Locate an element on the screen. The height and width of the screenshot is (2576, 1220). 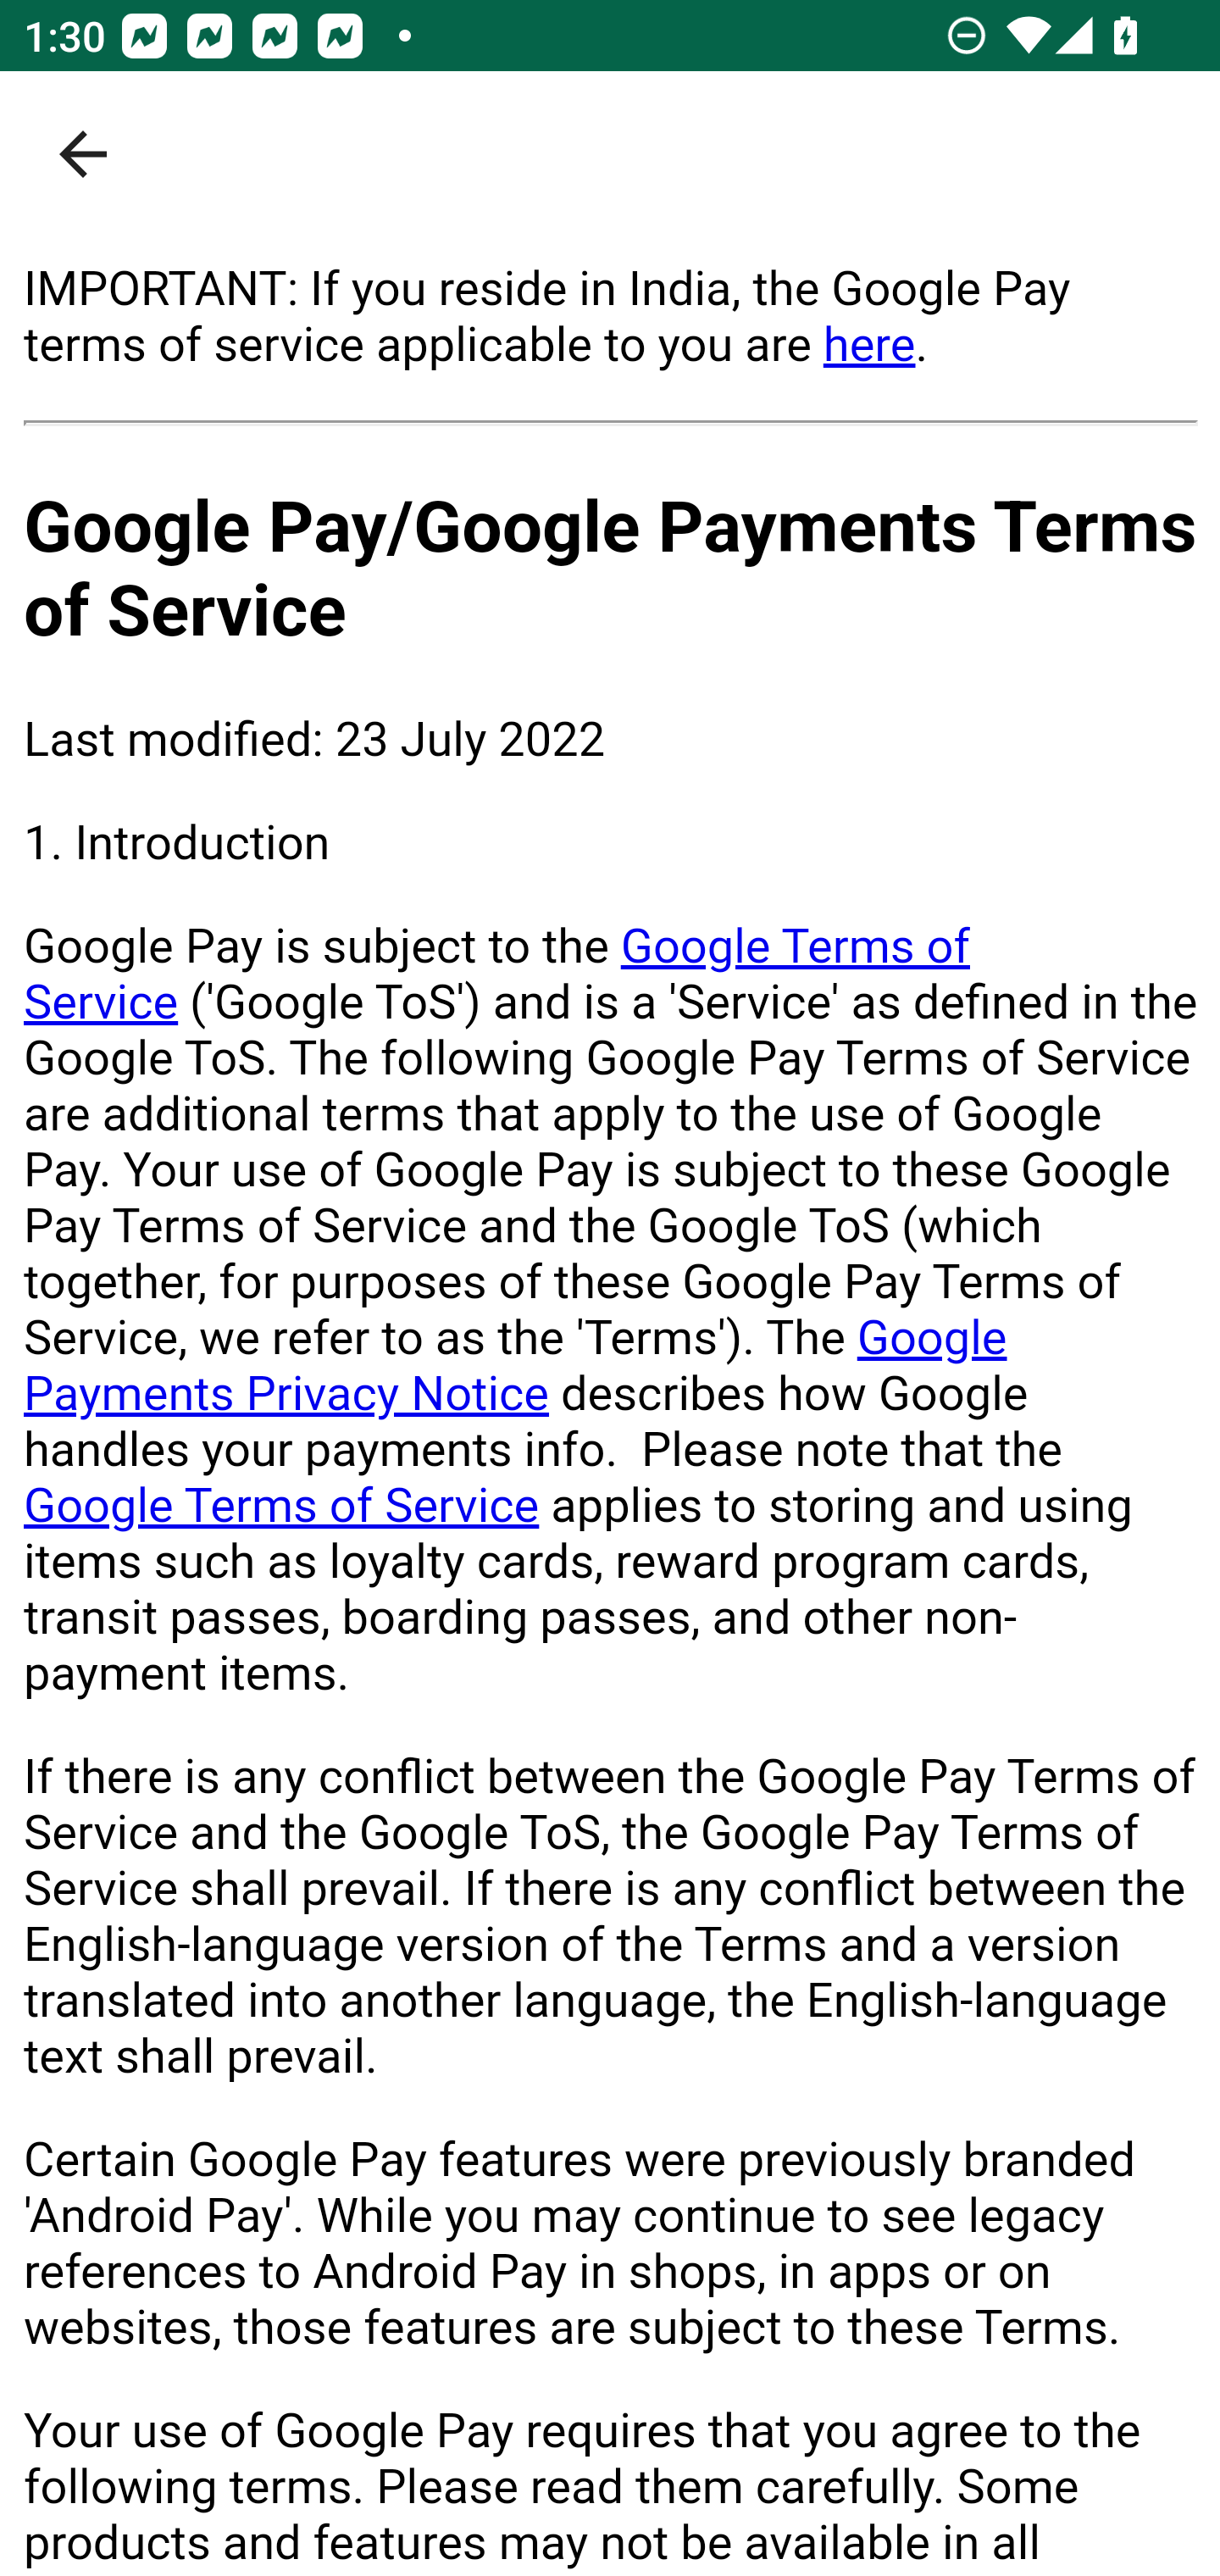
Google Payments Privacy Notice is located at coordinates (515, 1366).